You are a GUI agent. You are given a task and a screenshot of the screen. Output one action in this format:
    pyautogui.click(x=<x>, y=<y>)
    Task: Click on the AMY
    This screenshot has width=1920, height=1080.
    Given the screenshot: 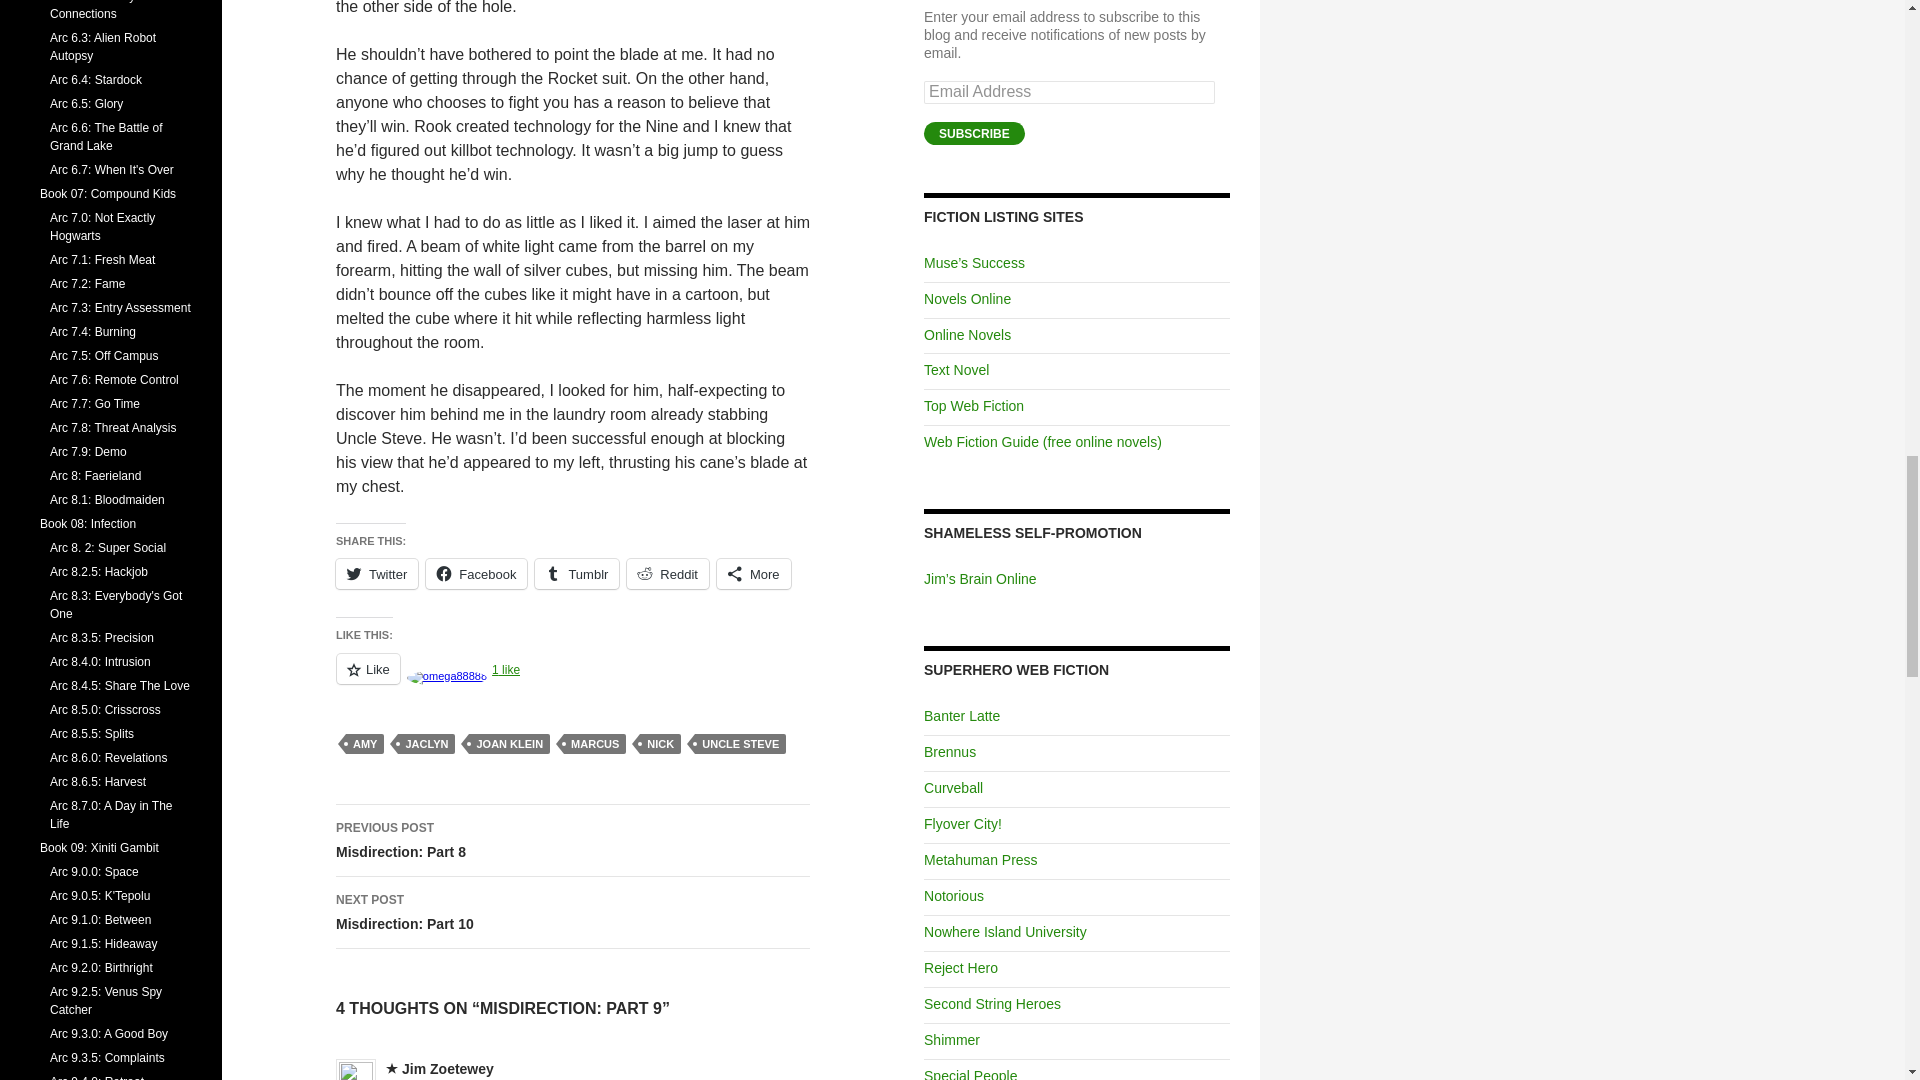 What is the action you would take?
    pyautogui.click(x=573, y=912)
    